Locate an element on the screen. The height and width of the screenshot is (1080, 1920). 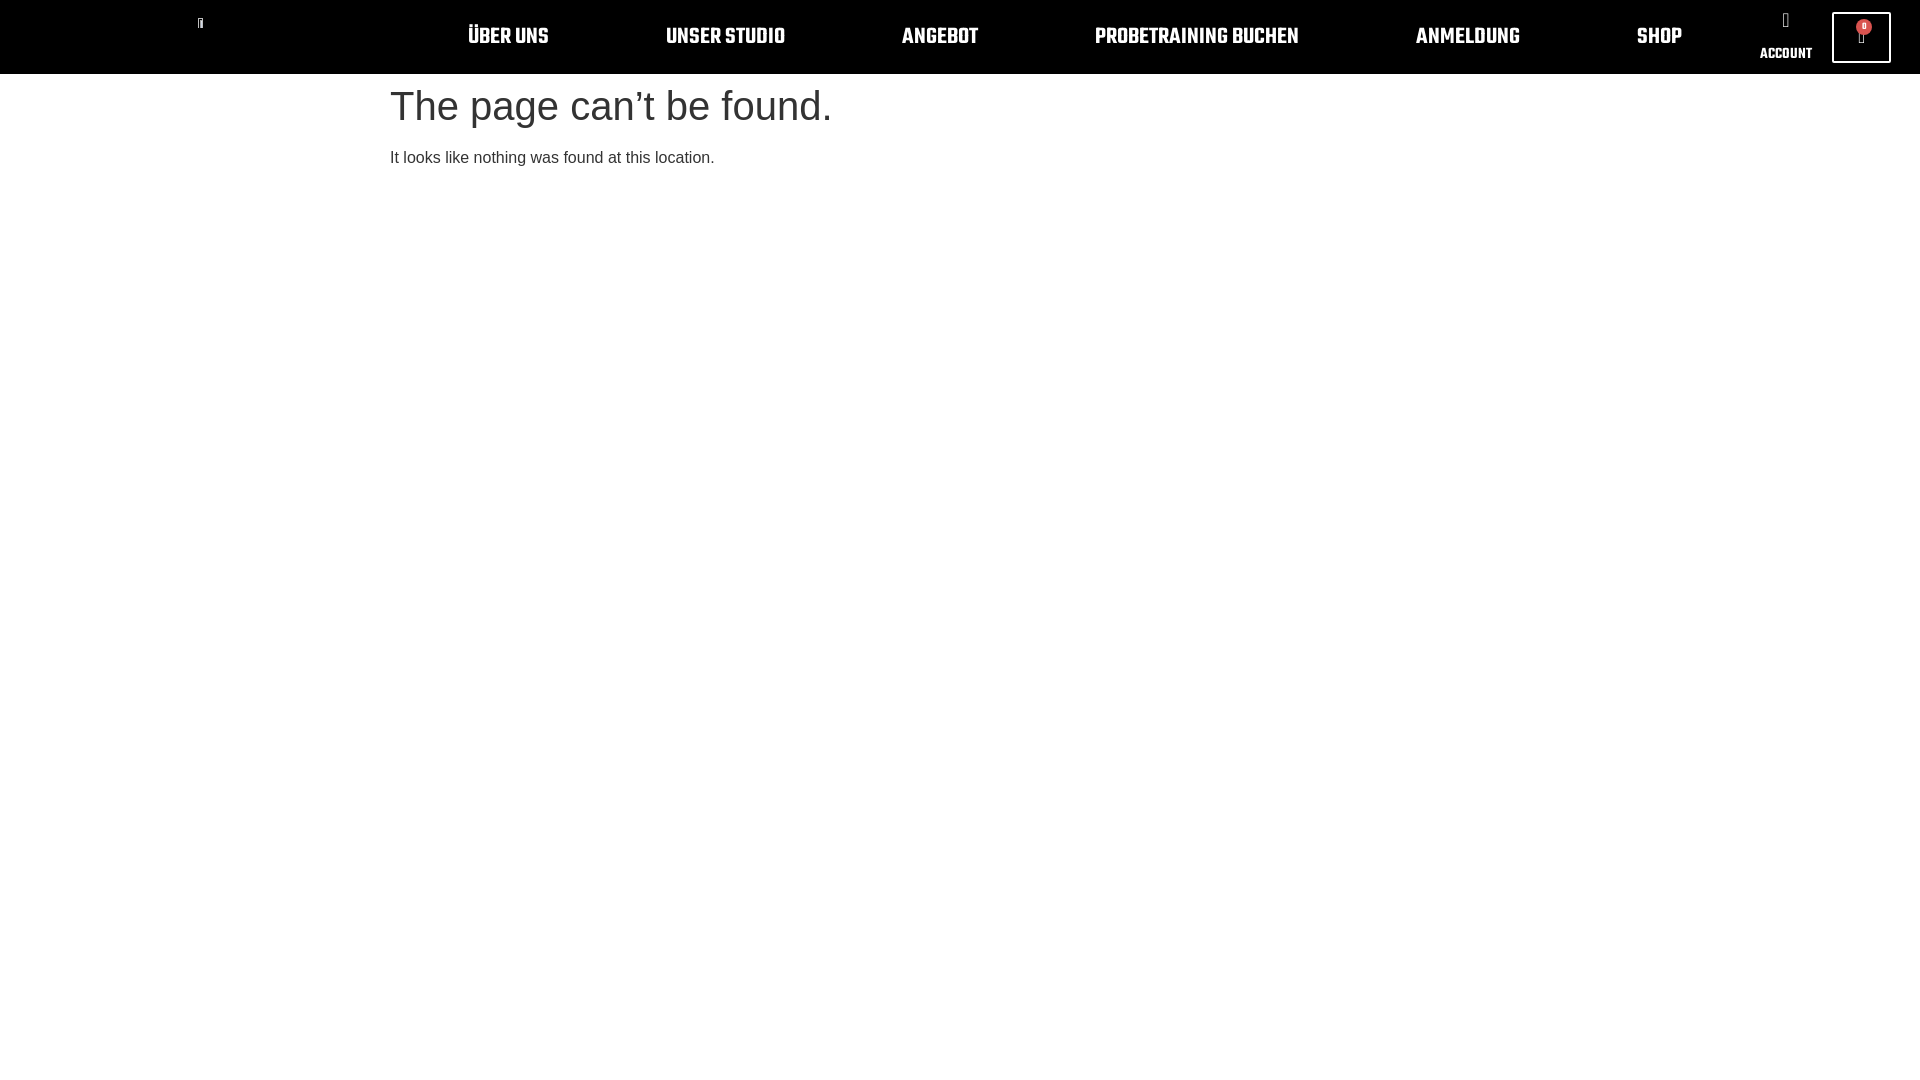
0 is located at coordinates (1862, 38).